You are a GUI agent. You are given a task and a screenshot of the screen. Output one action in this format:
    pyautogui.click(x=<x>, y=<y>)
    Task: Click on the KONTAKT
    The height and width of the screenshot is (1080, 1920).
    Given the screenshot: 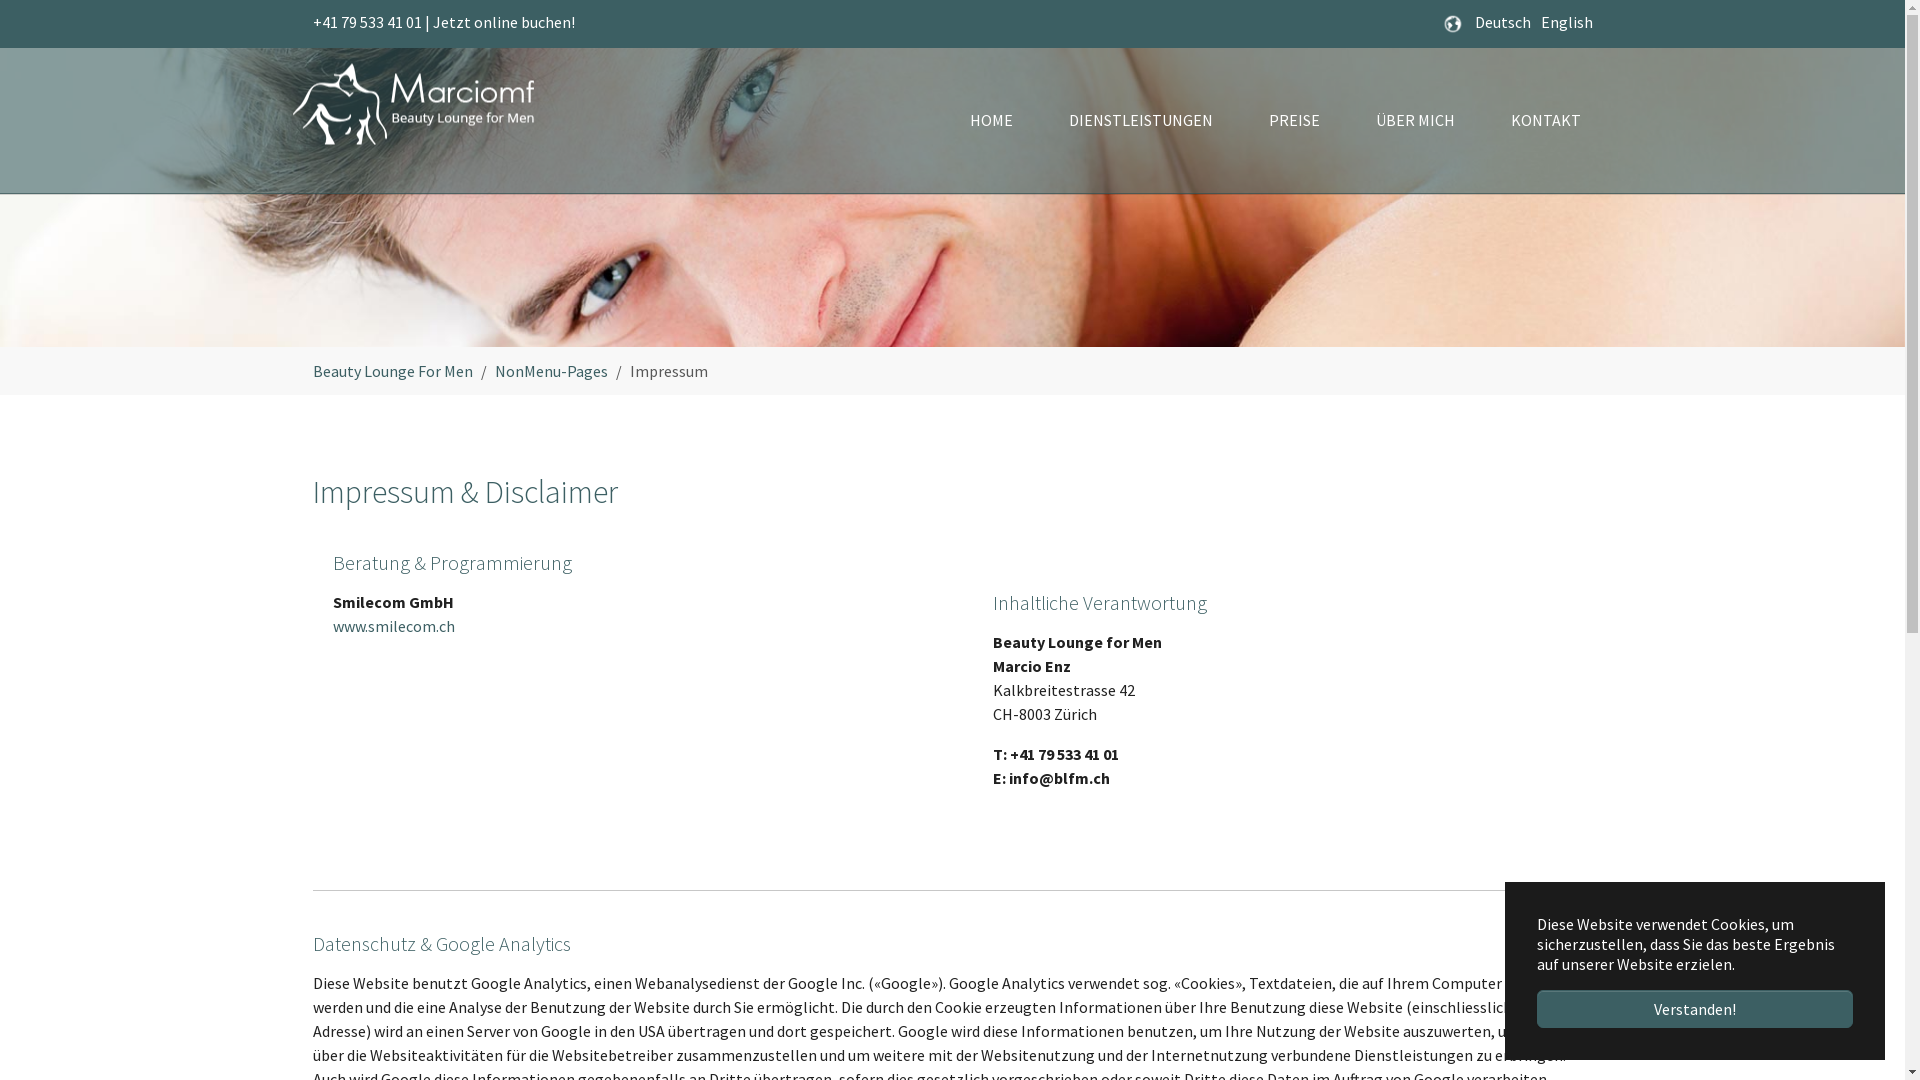 What is the action you would take?
    pyautogui.click(x=1545, y=120)
    